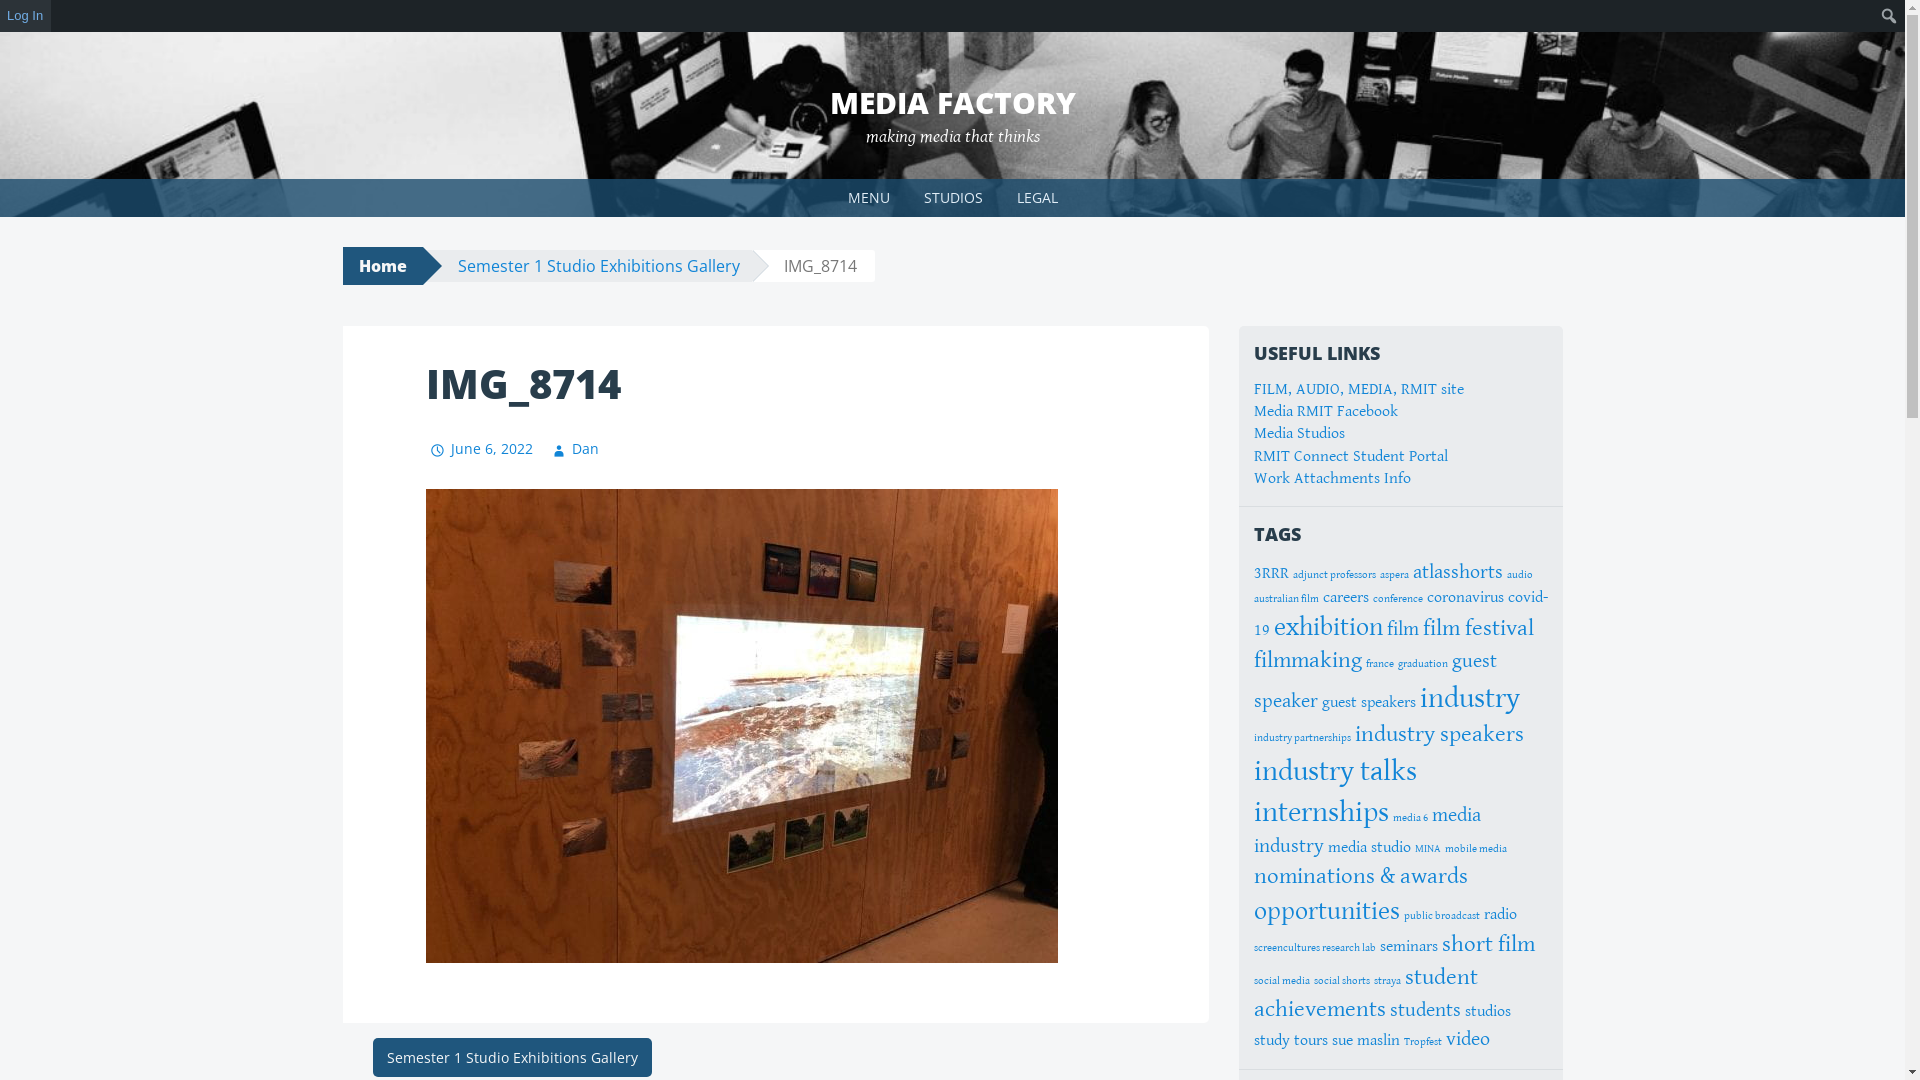 The image size is (1920, 1080). Describe the element at coordinates (1478, 628) in the screenshot. I see `film festival` at that location.